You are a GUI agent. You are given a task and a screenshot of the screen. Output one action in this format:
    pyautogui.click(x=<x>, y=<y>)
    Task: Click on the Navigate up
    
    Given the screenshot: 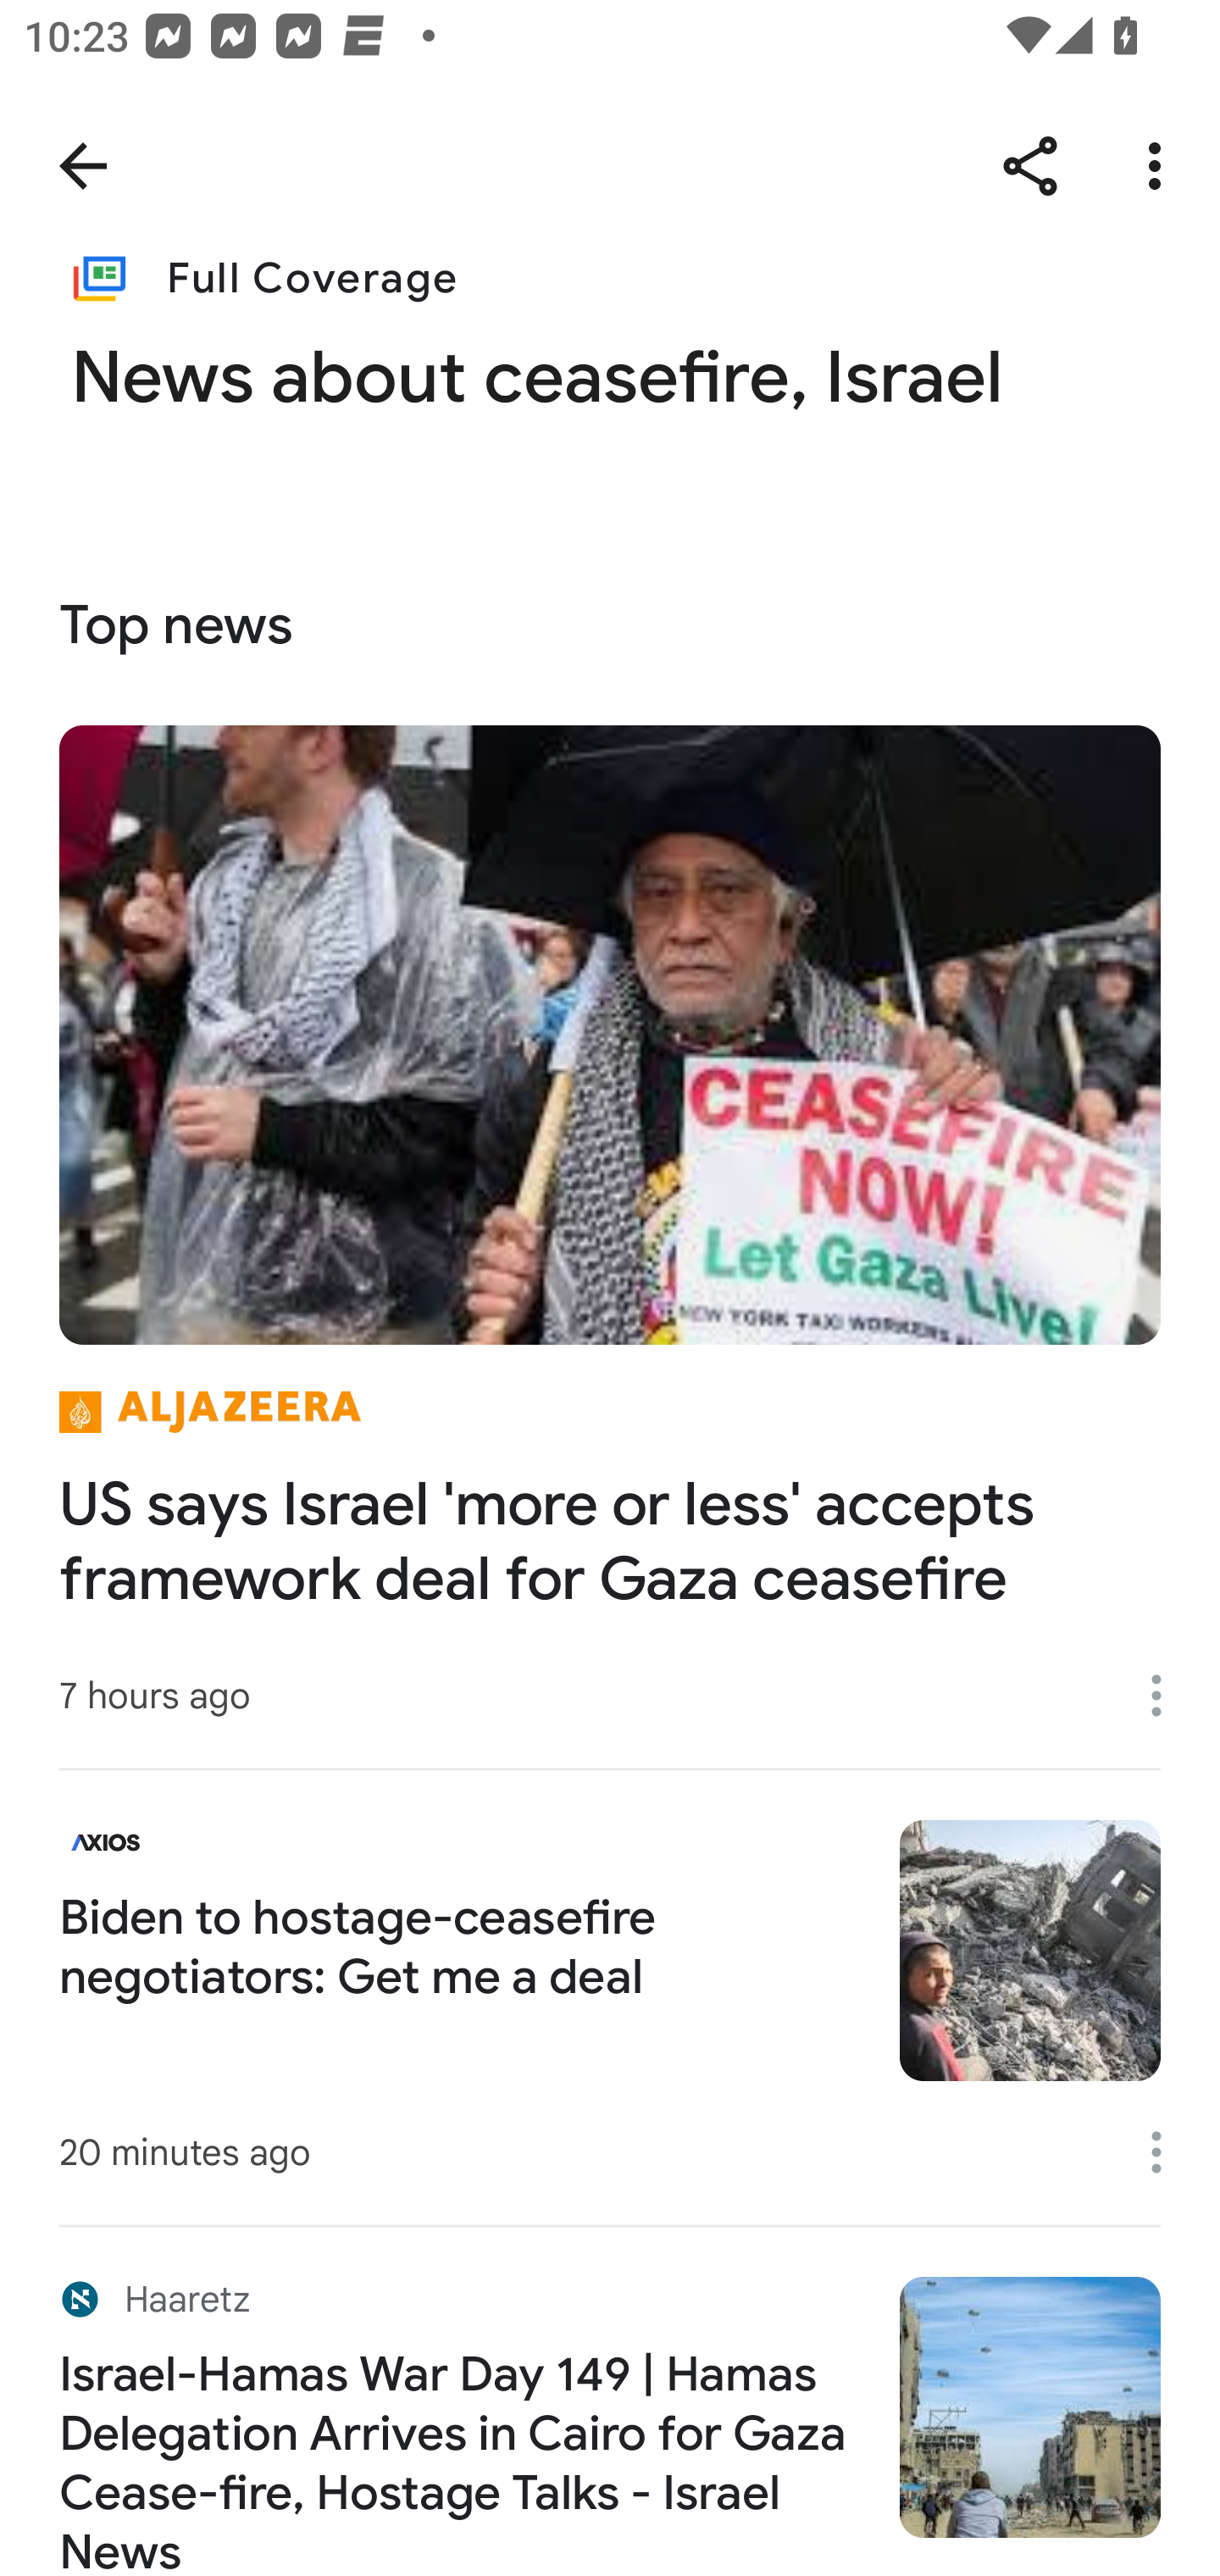 What is the action you would take?
    pyautogui.click(x=83, y=166)
    